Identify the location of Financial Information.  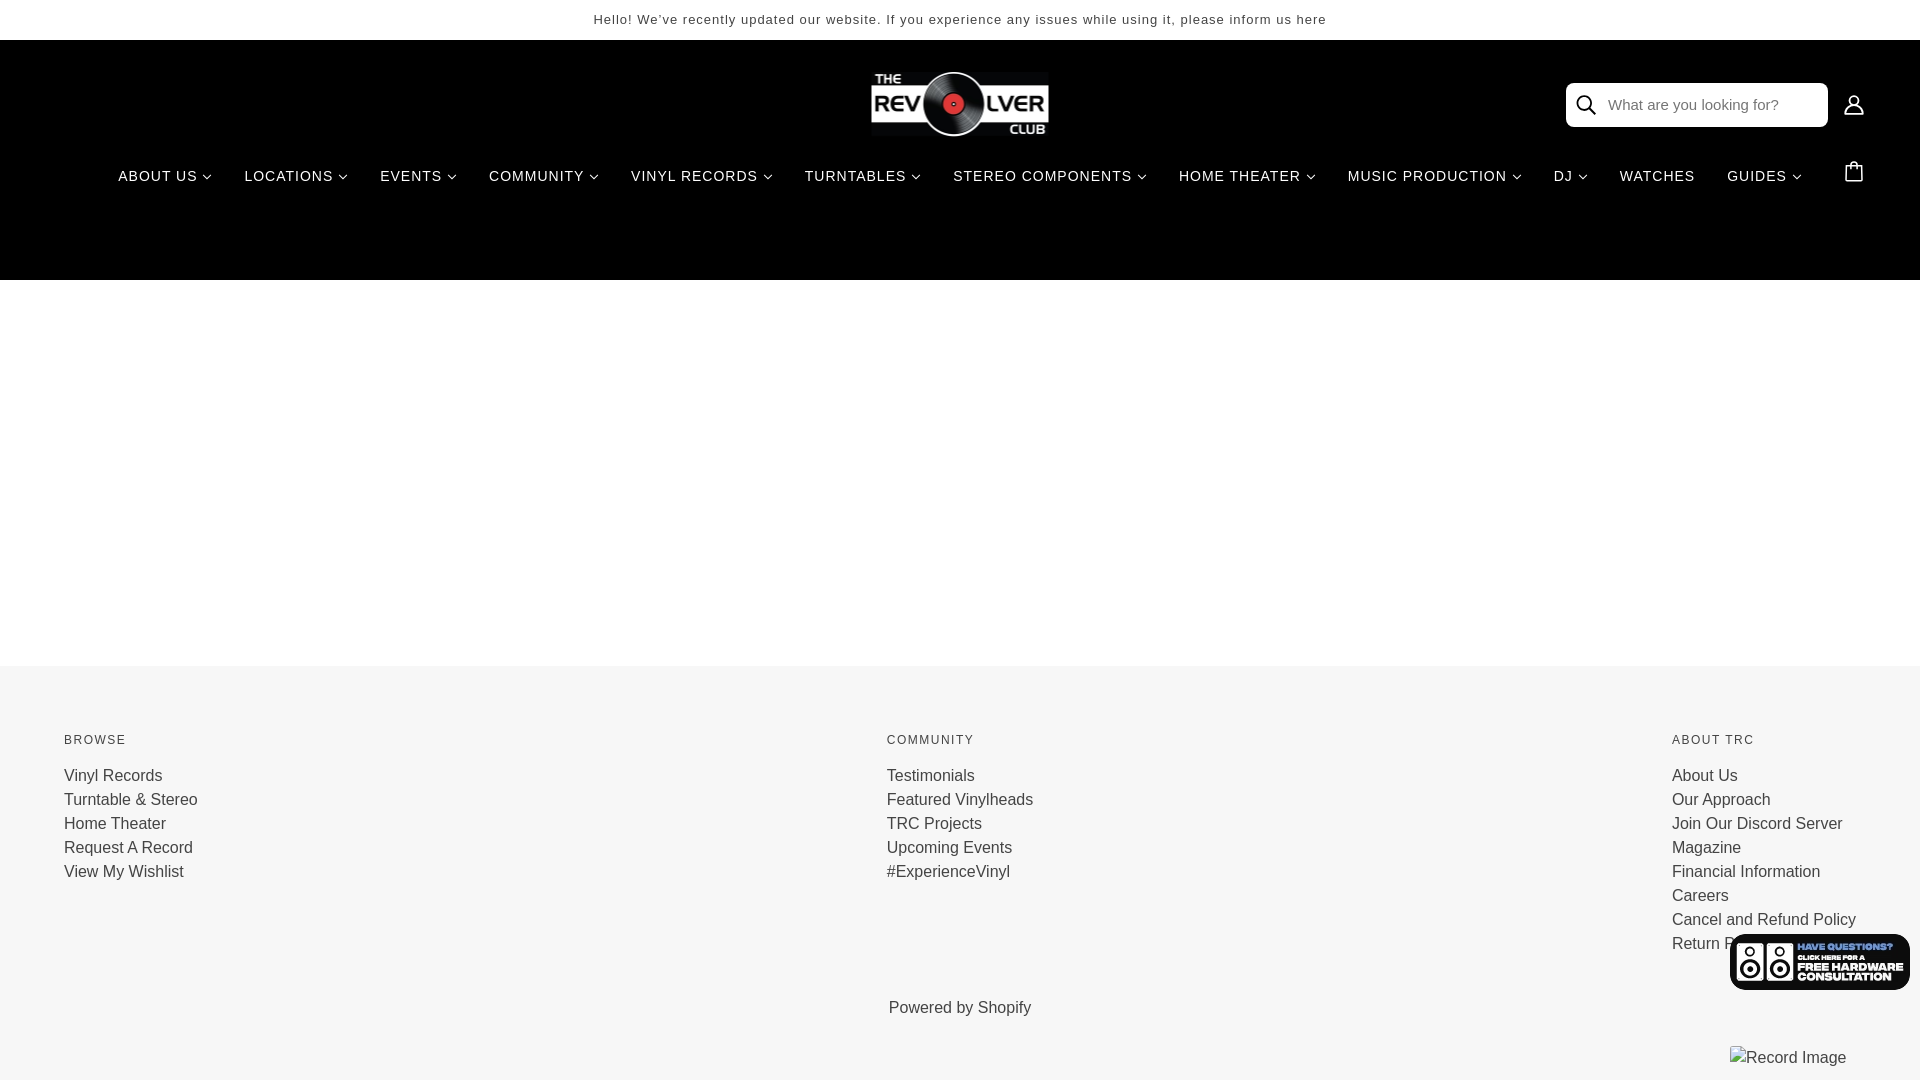
(1746, 871).